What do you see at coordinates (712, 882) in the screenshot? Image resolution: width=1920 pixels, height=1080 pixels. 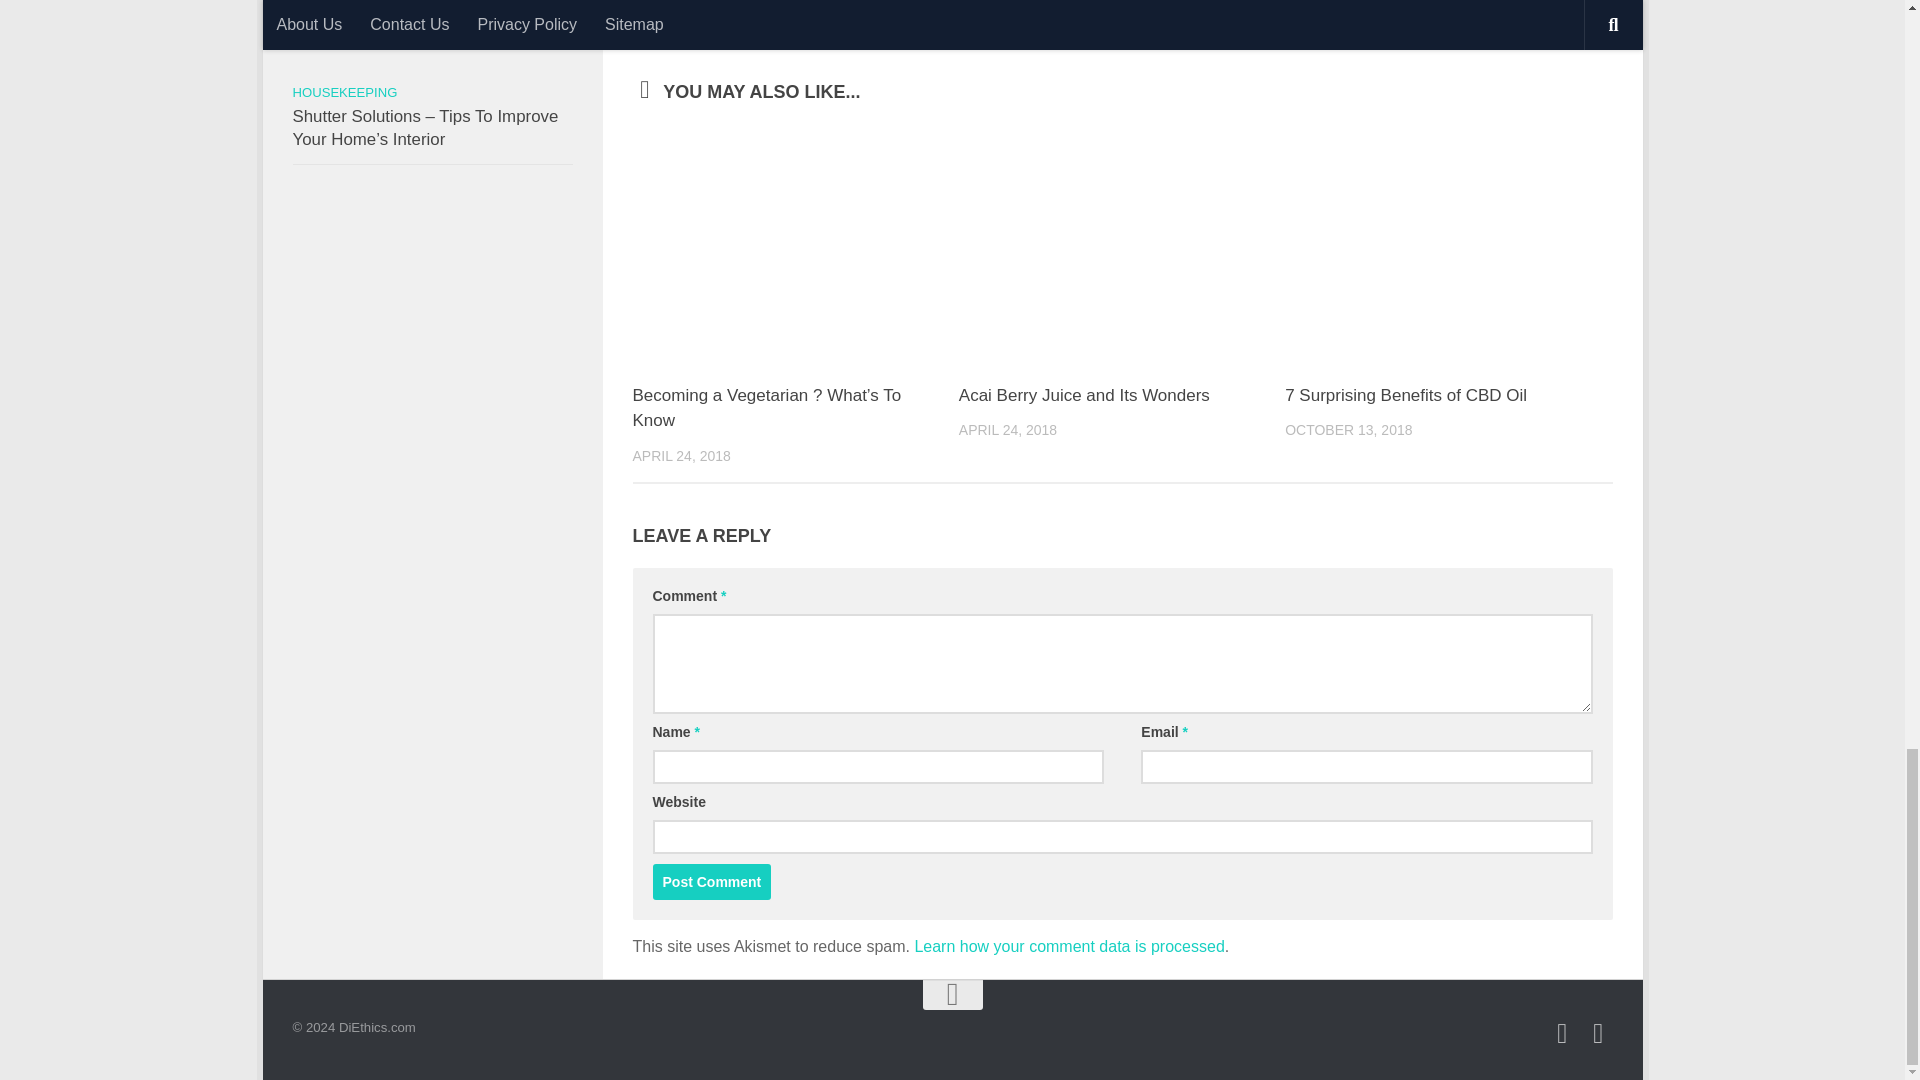 I see `Post Comment` at bounding box center [712, 882].